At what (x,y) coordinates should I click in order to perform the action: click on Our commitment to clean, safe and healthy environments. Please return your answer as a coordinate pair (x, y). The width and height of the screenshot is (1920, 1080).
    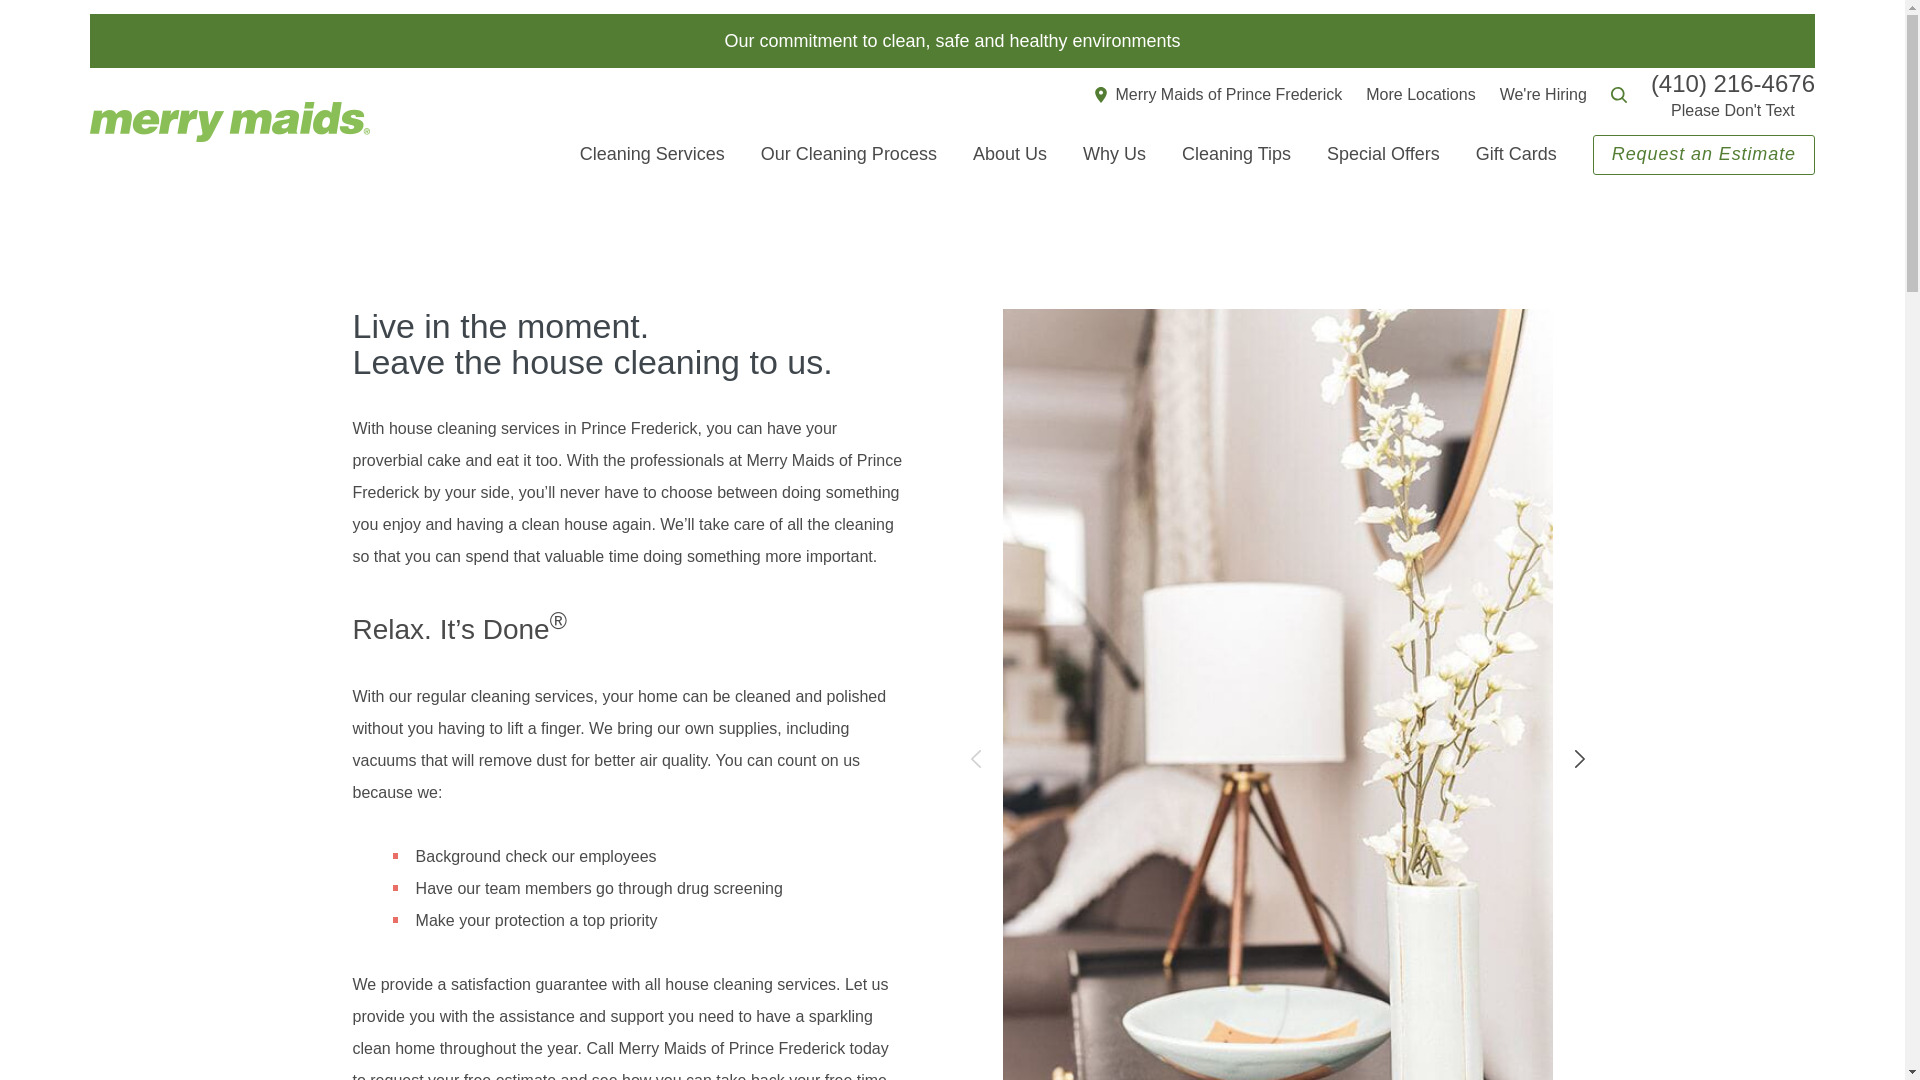
    Looking at the image, I should click on (952, 40).